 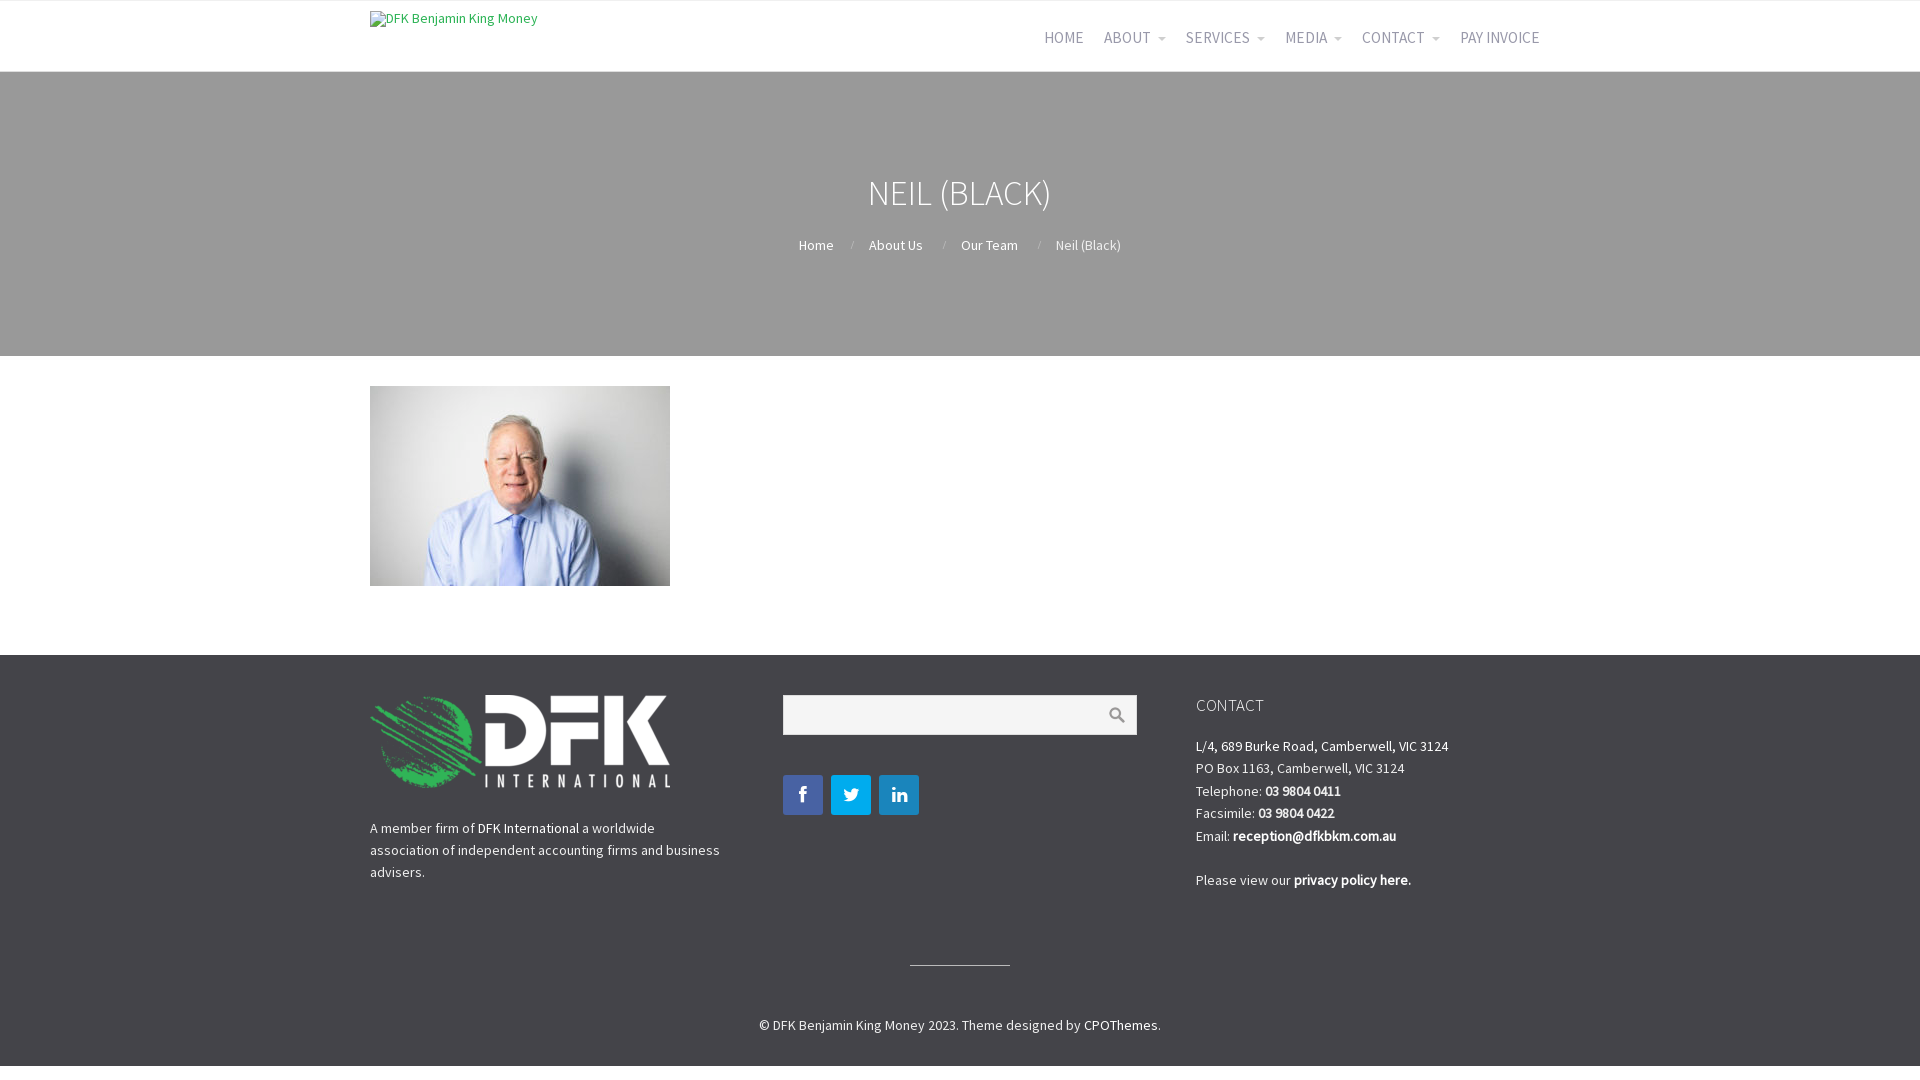 I want to click on CONTACT, so click(x=1401, y=38).